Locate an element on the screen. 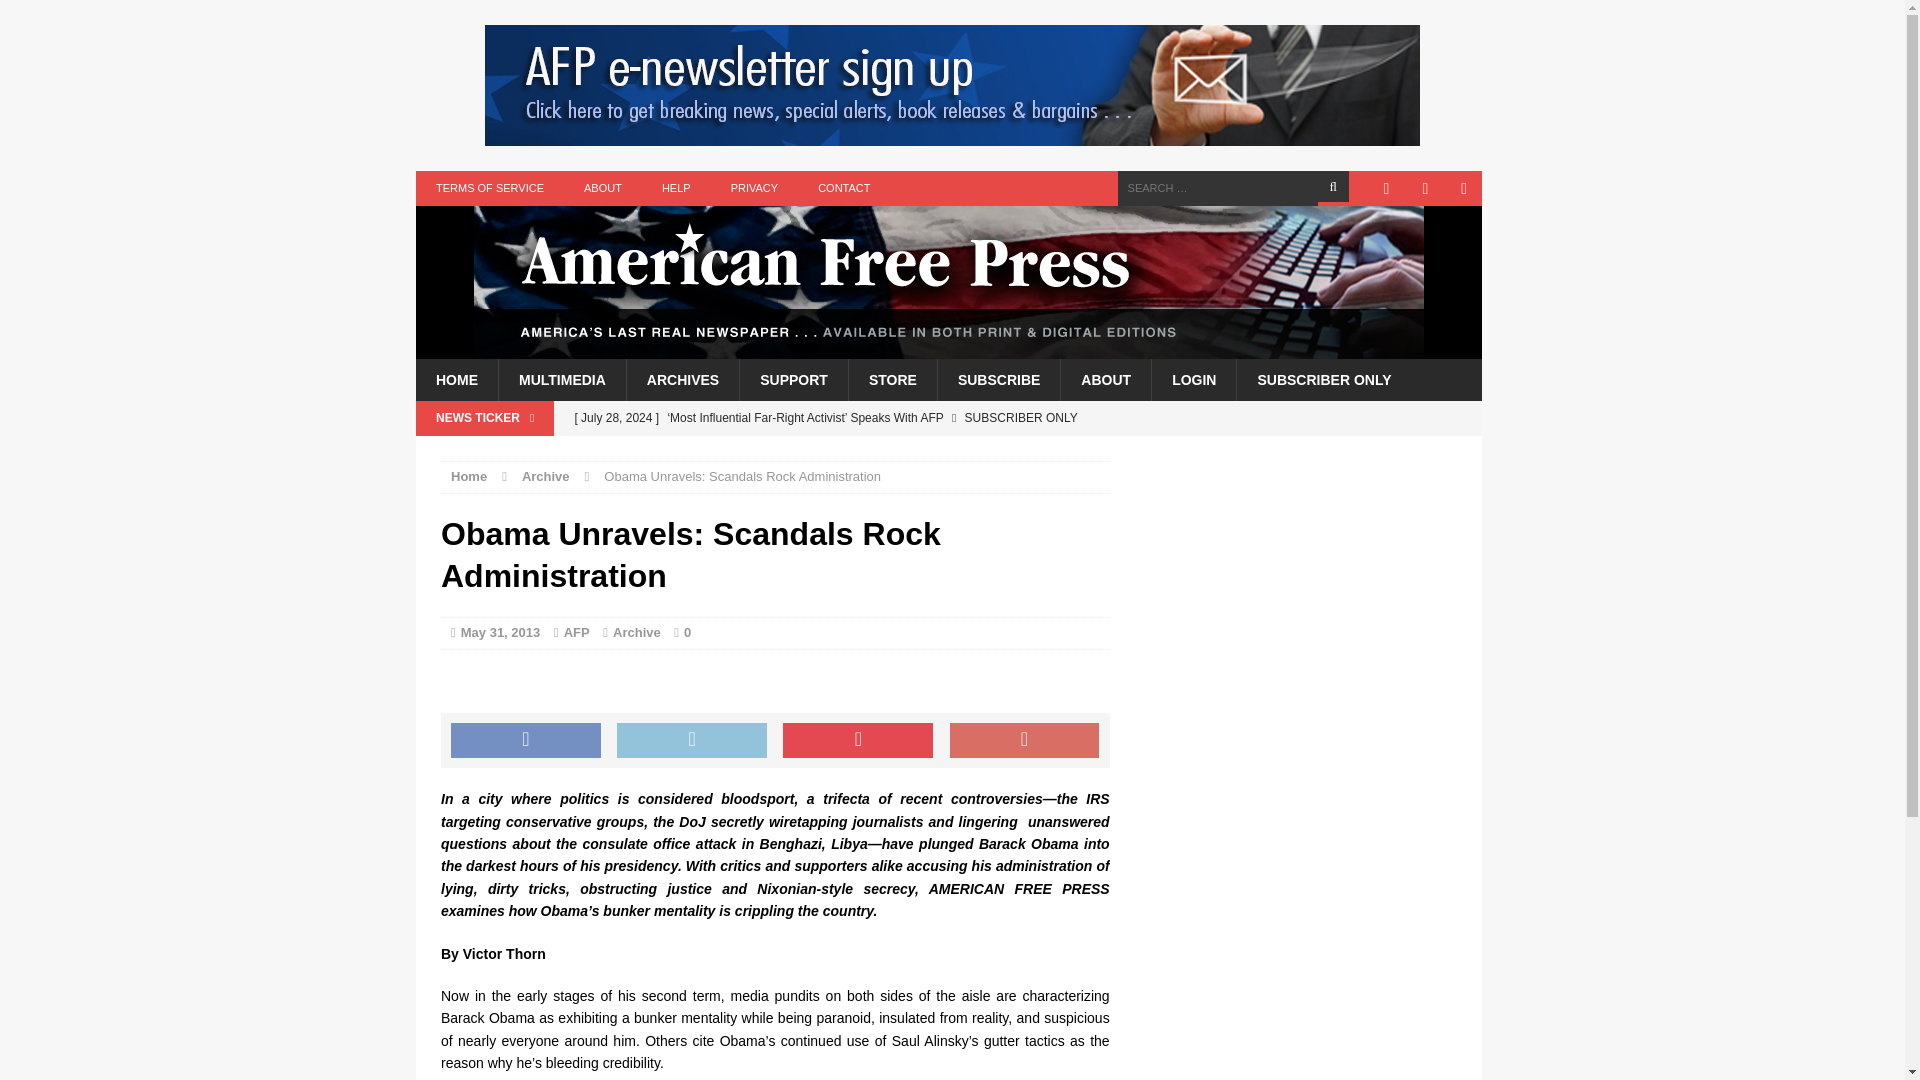  Home is located at coordinates (469, 476).